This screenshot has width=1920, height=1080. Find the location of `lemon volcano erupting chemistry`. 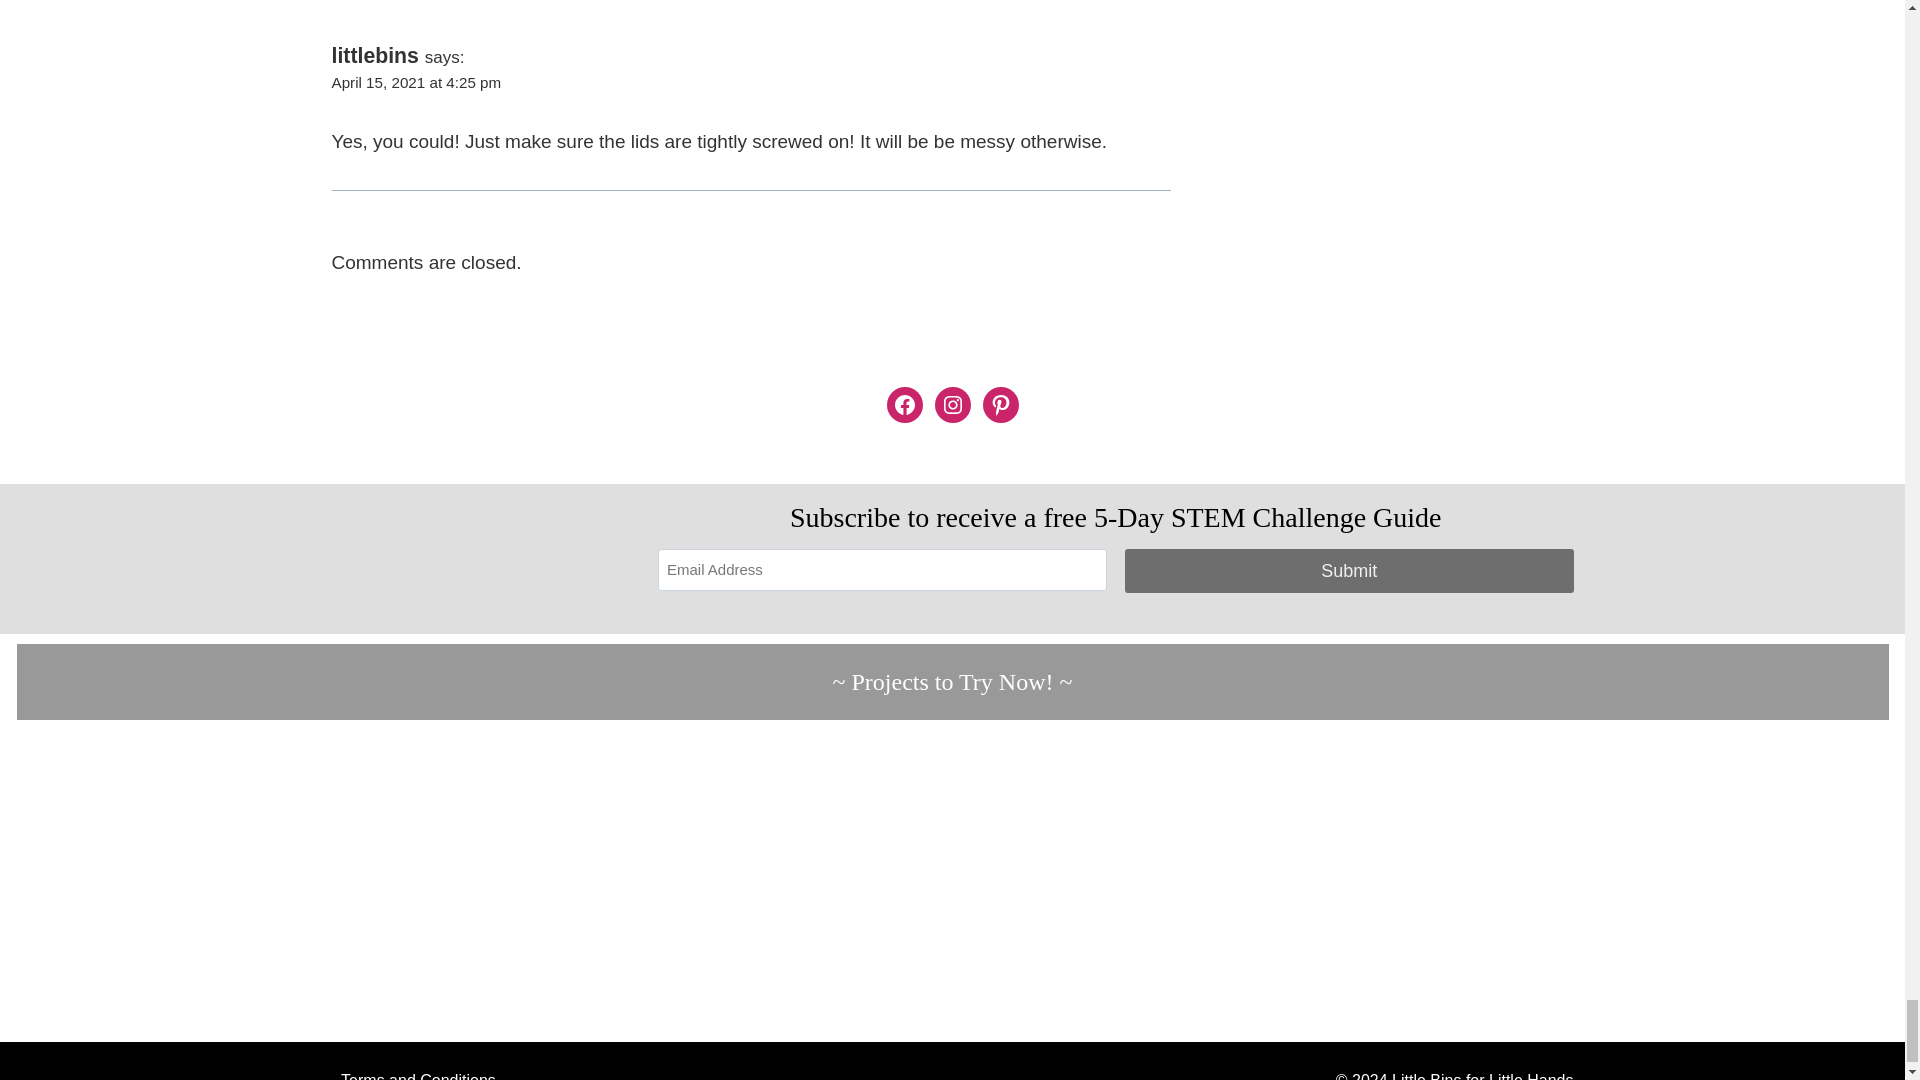

lemon volcano erupting chemistry is located at coordinates (1738, 881).